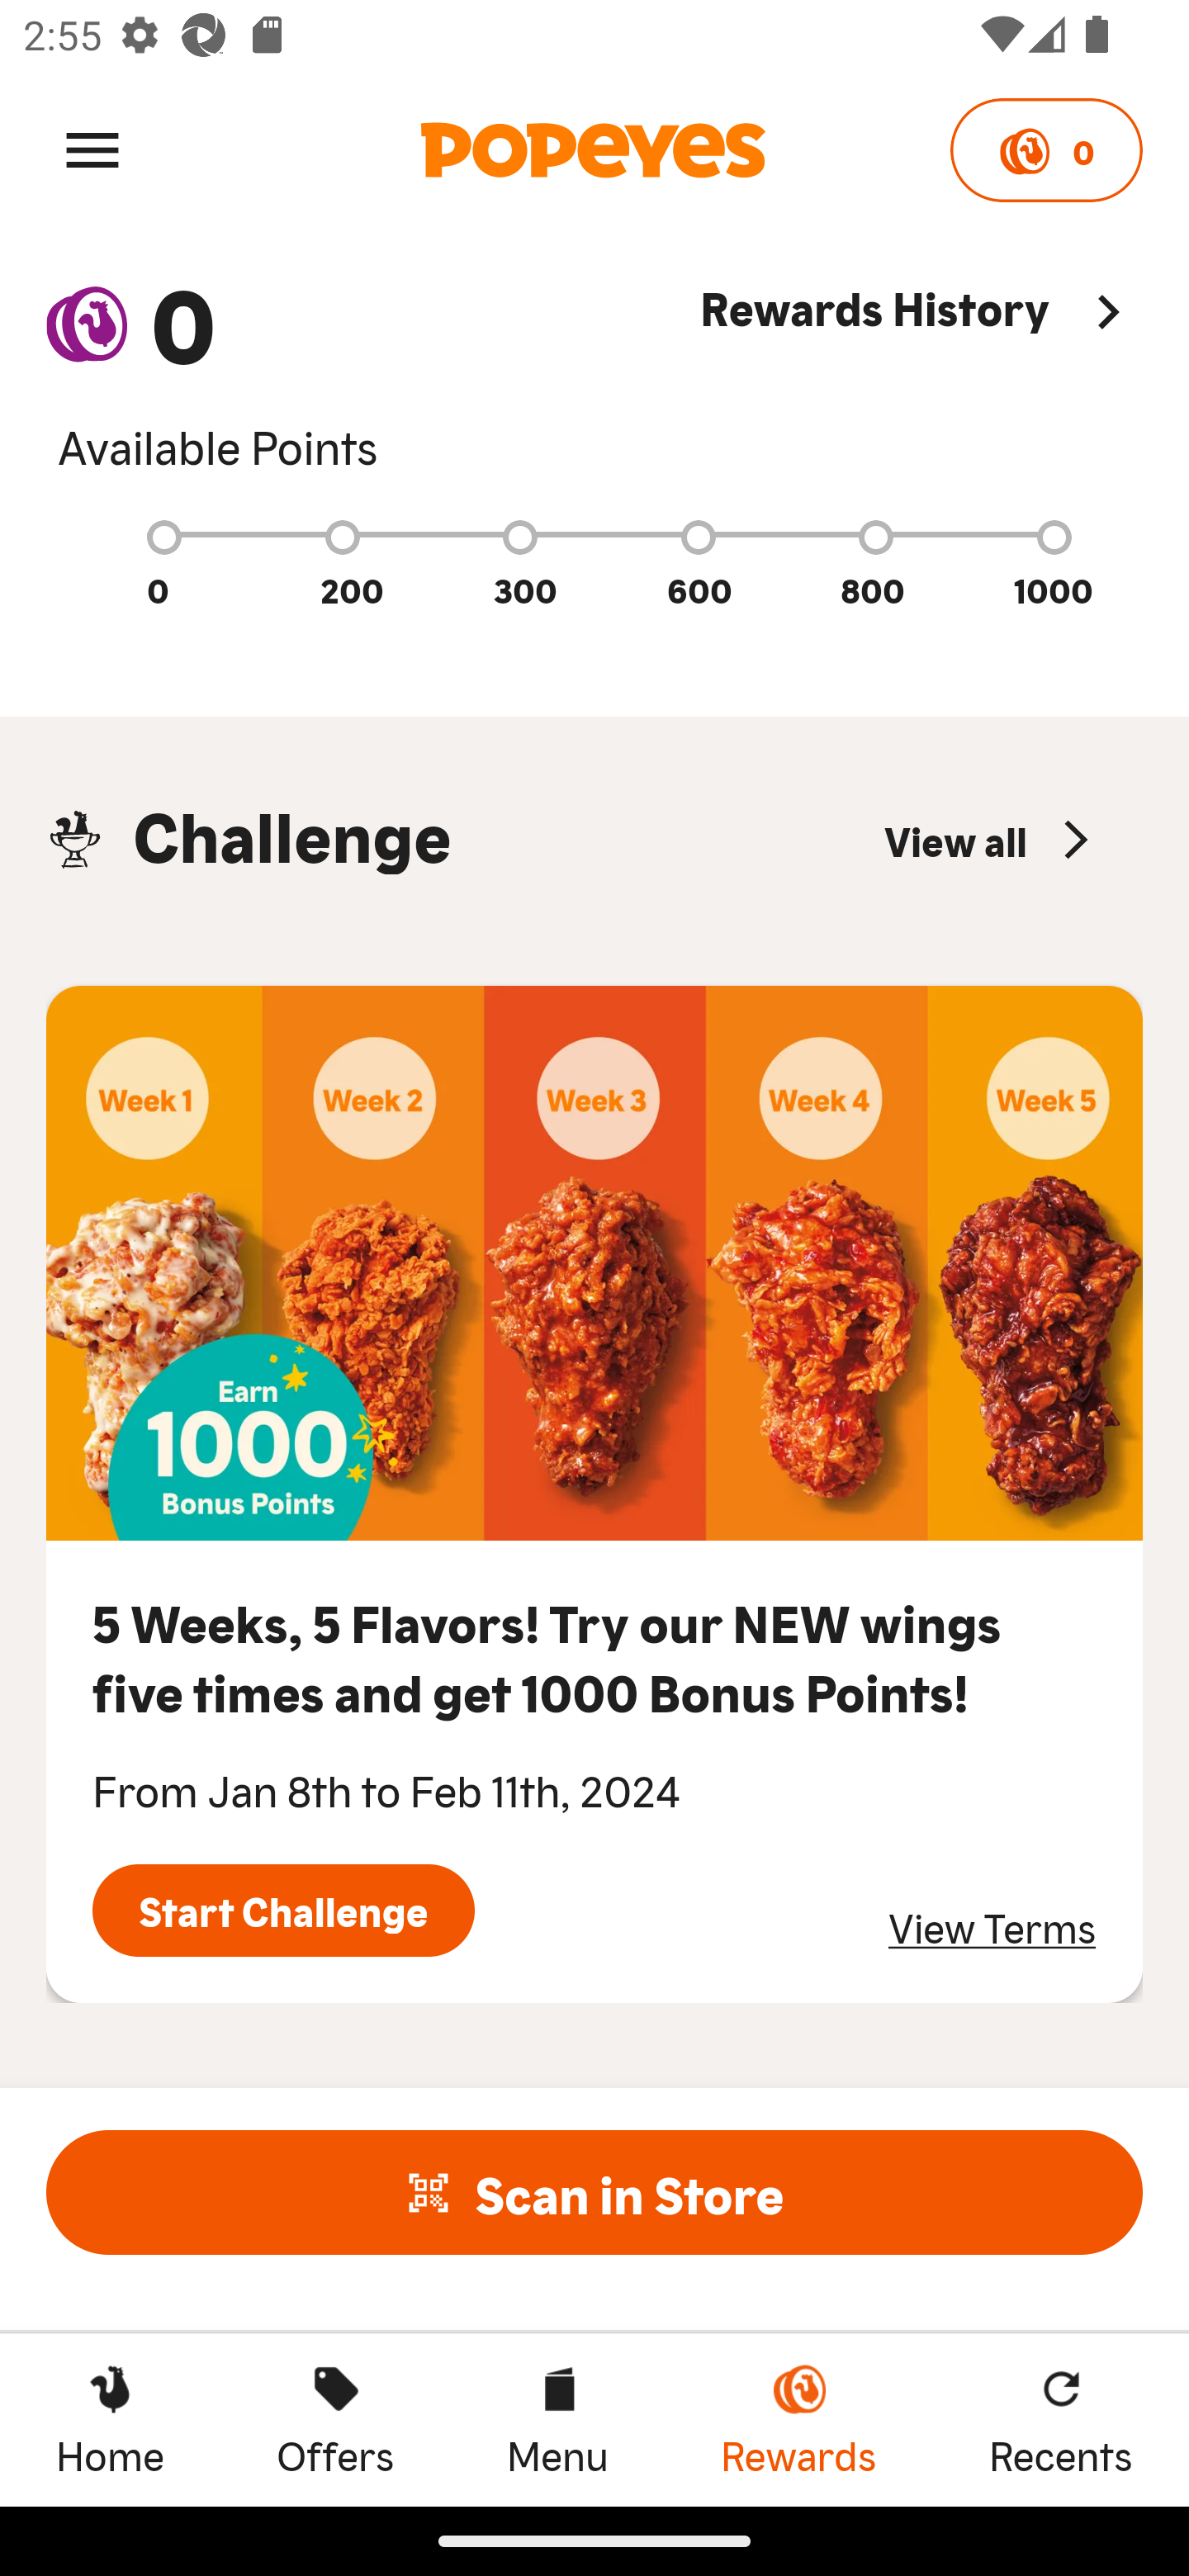 The width and height of the screenshot is (1189, 2576). I want to click on Recents Recents Recents, so click(1061, 2419).